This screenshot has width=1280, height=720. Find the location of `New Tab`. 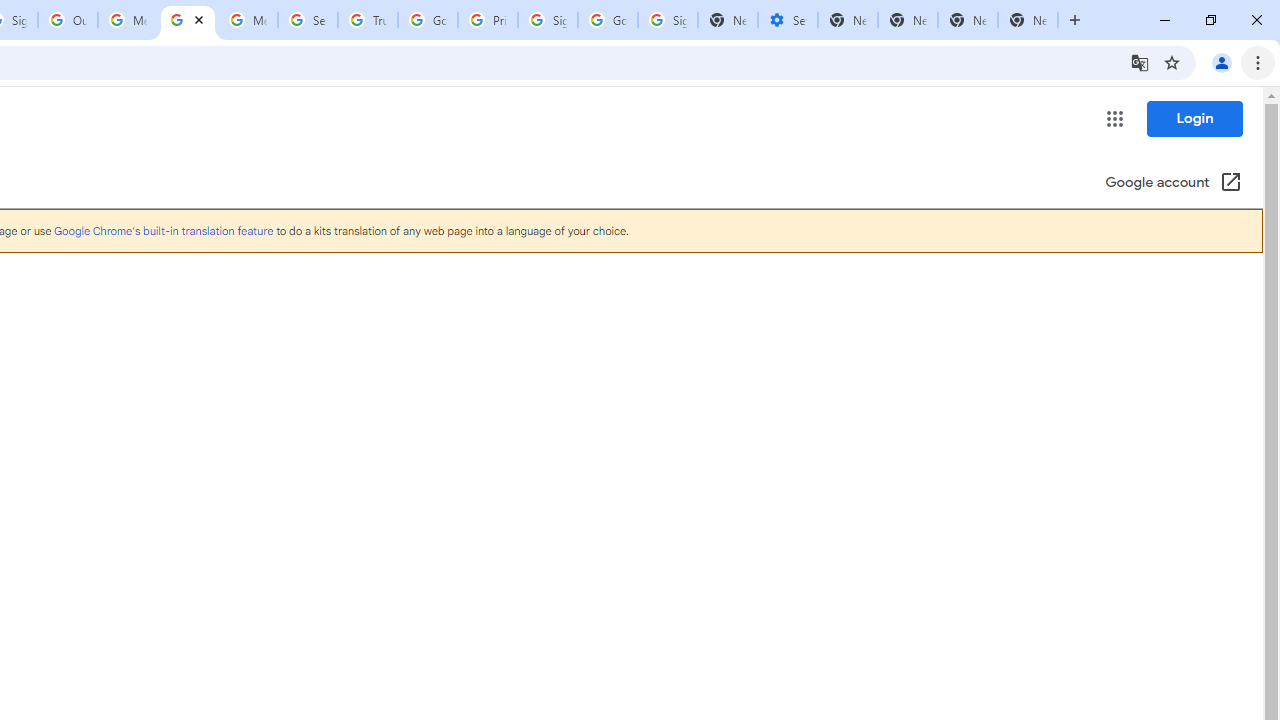

New Tab is located at coordinates (1028, 20).